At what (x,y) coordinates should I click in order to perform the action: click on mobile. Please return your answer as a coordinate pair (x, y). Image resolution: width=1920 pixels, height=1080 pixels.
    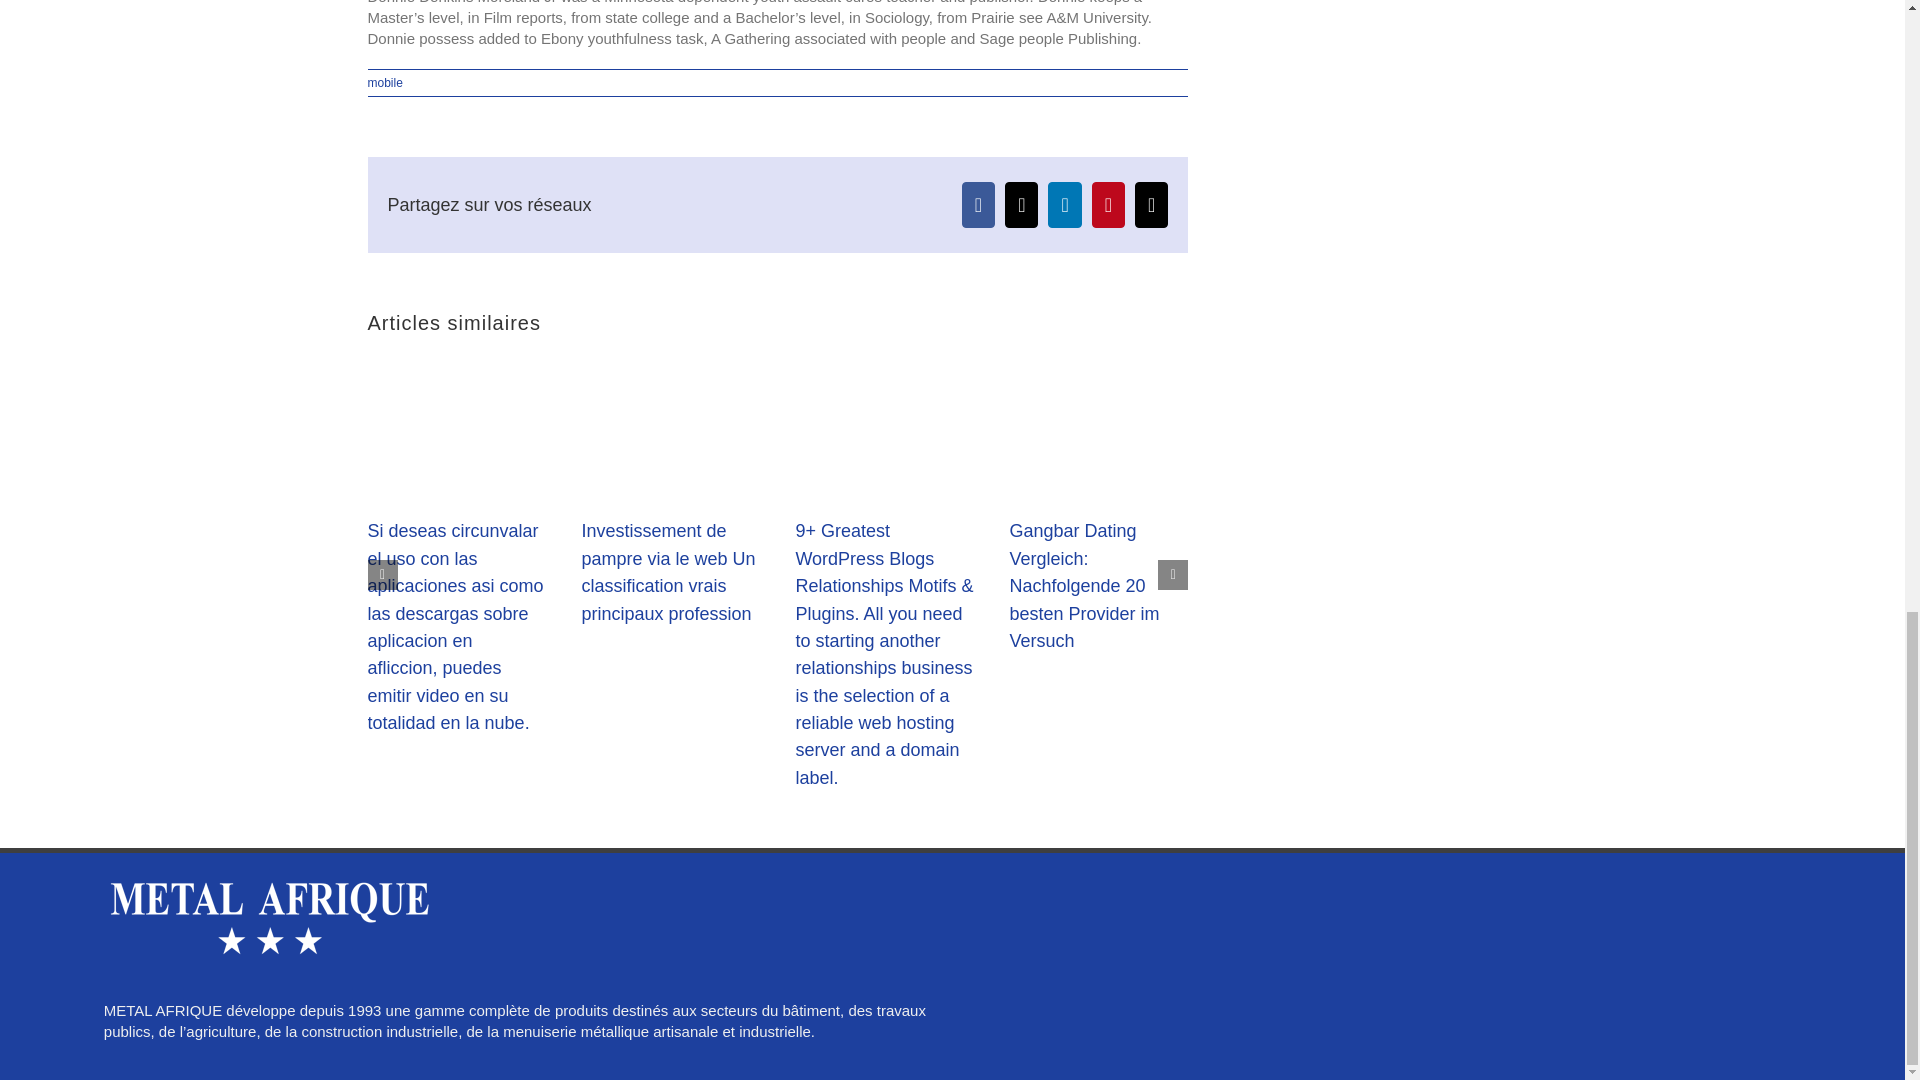
    Looking at the image, I should click on (386, 82).